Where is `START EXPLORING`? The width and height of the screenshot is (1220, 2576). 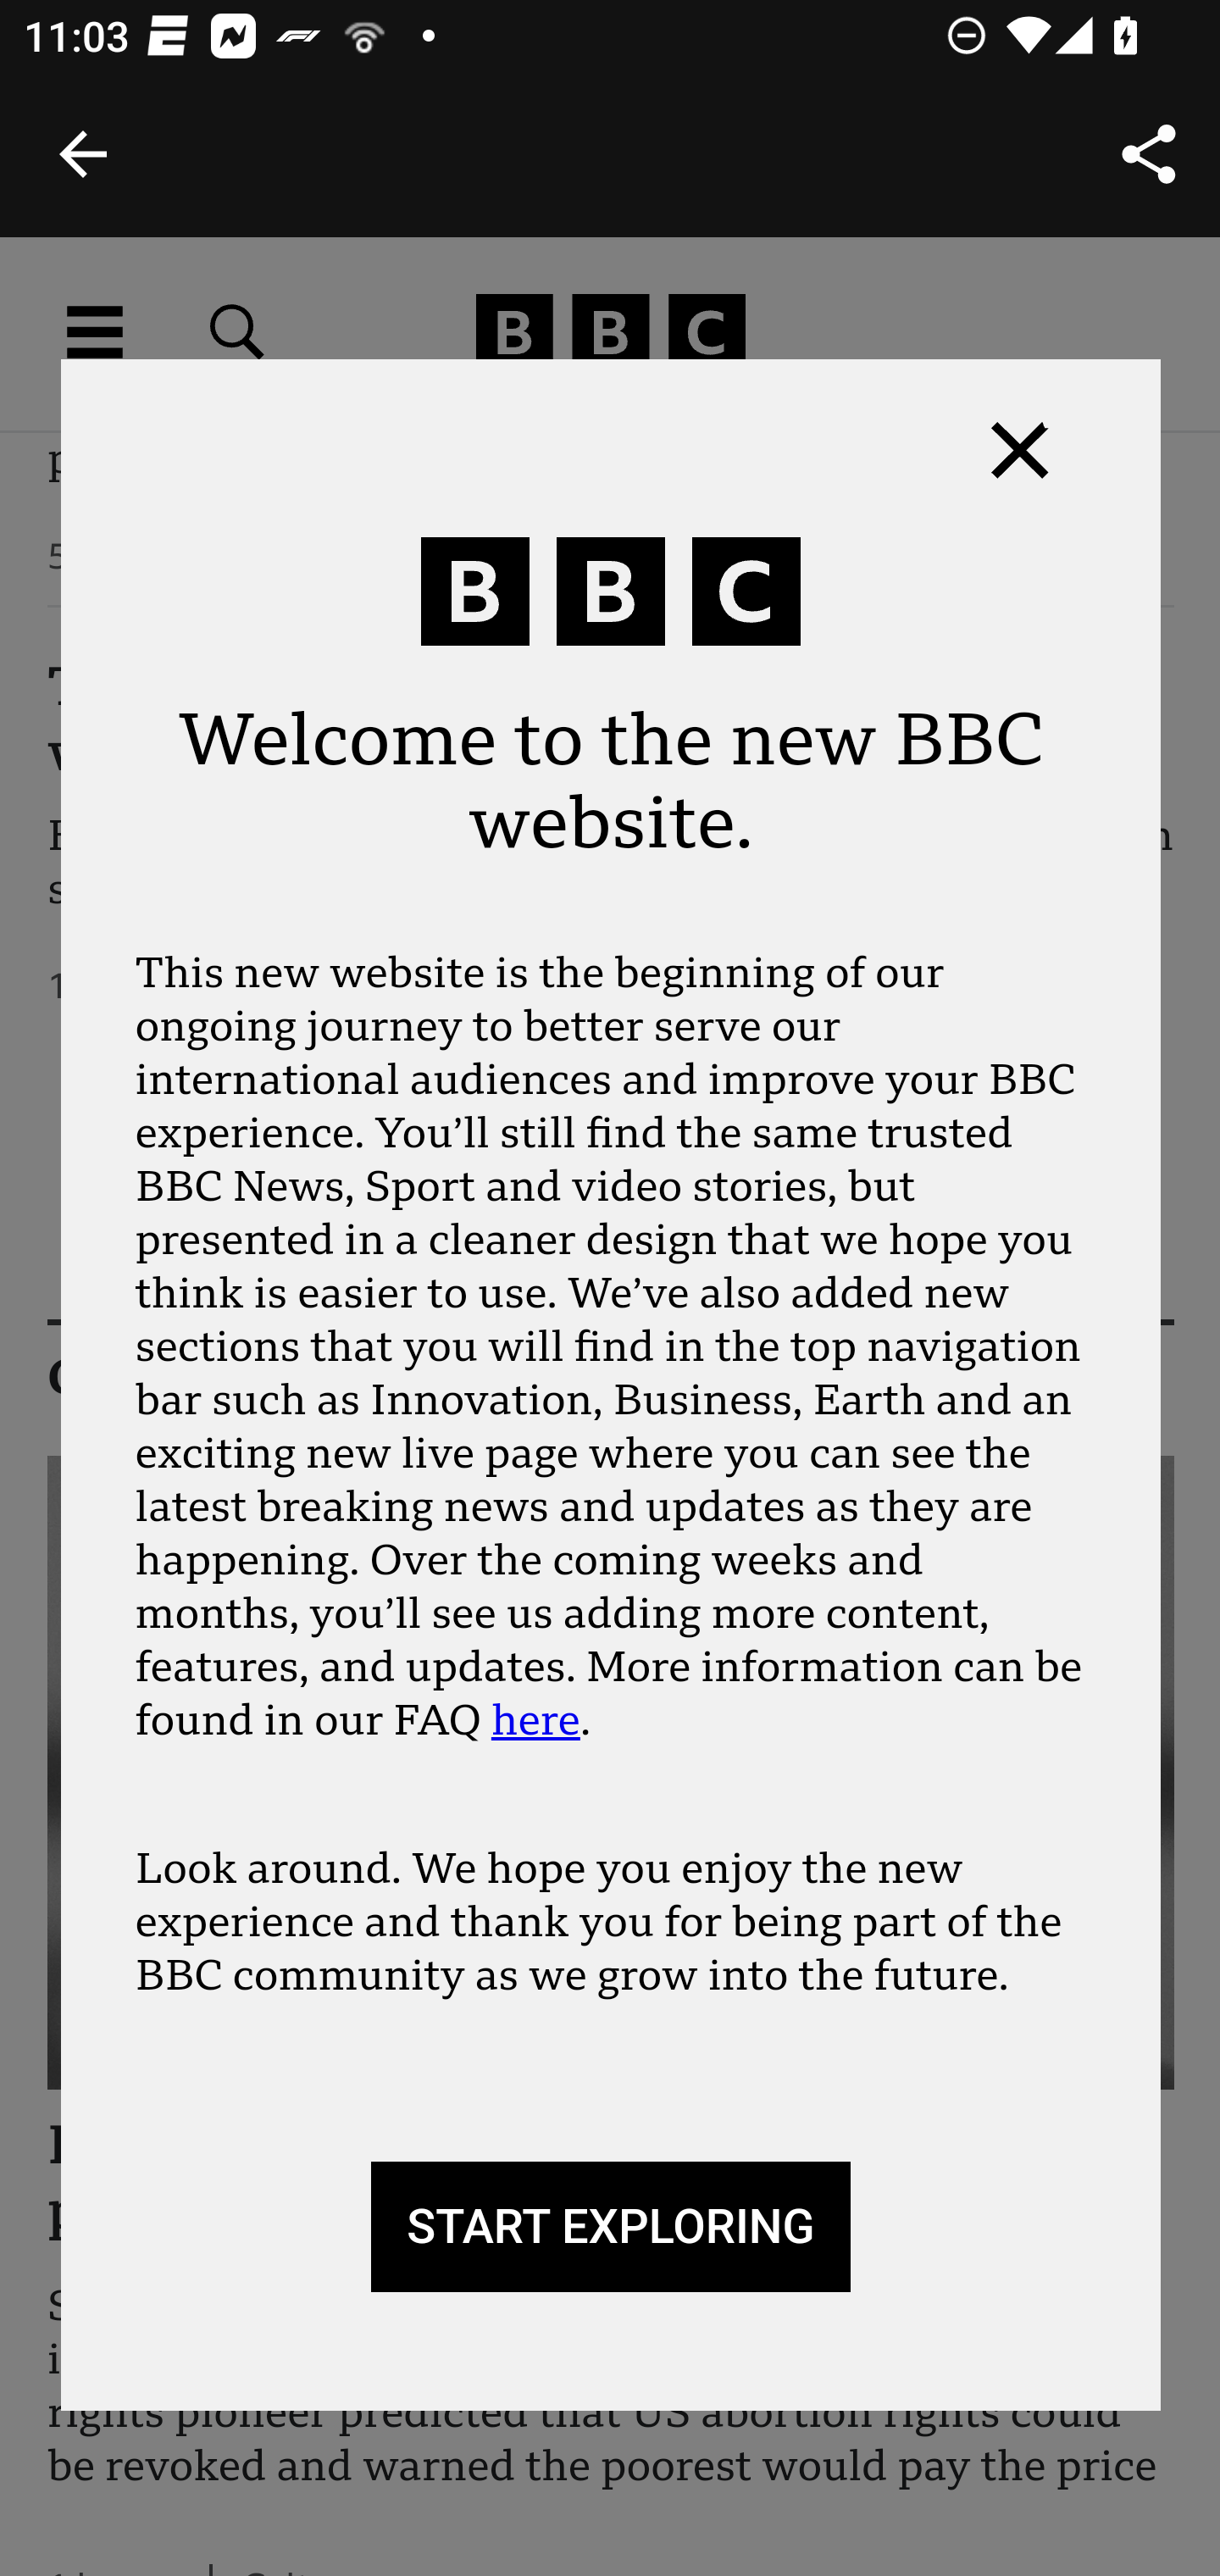
START EXPLORING is located at coordinates (610, 2227).